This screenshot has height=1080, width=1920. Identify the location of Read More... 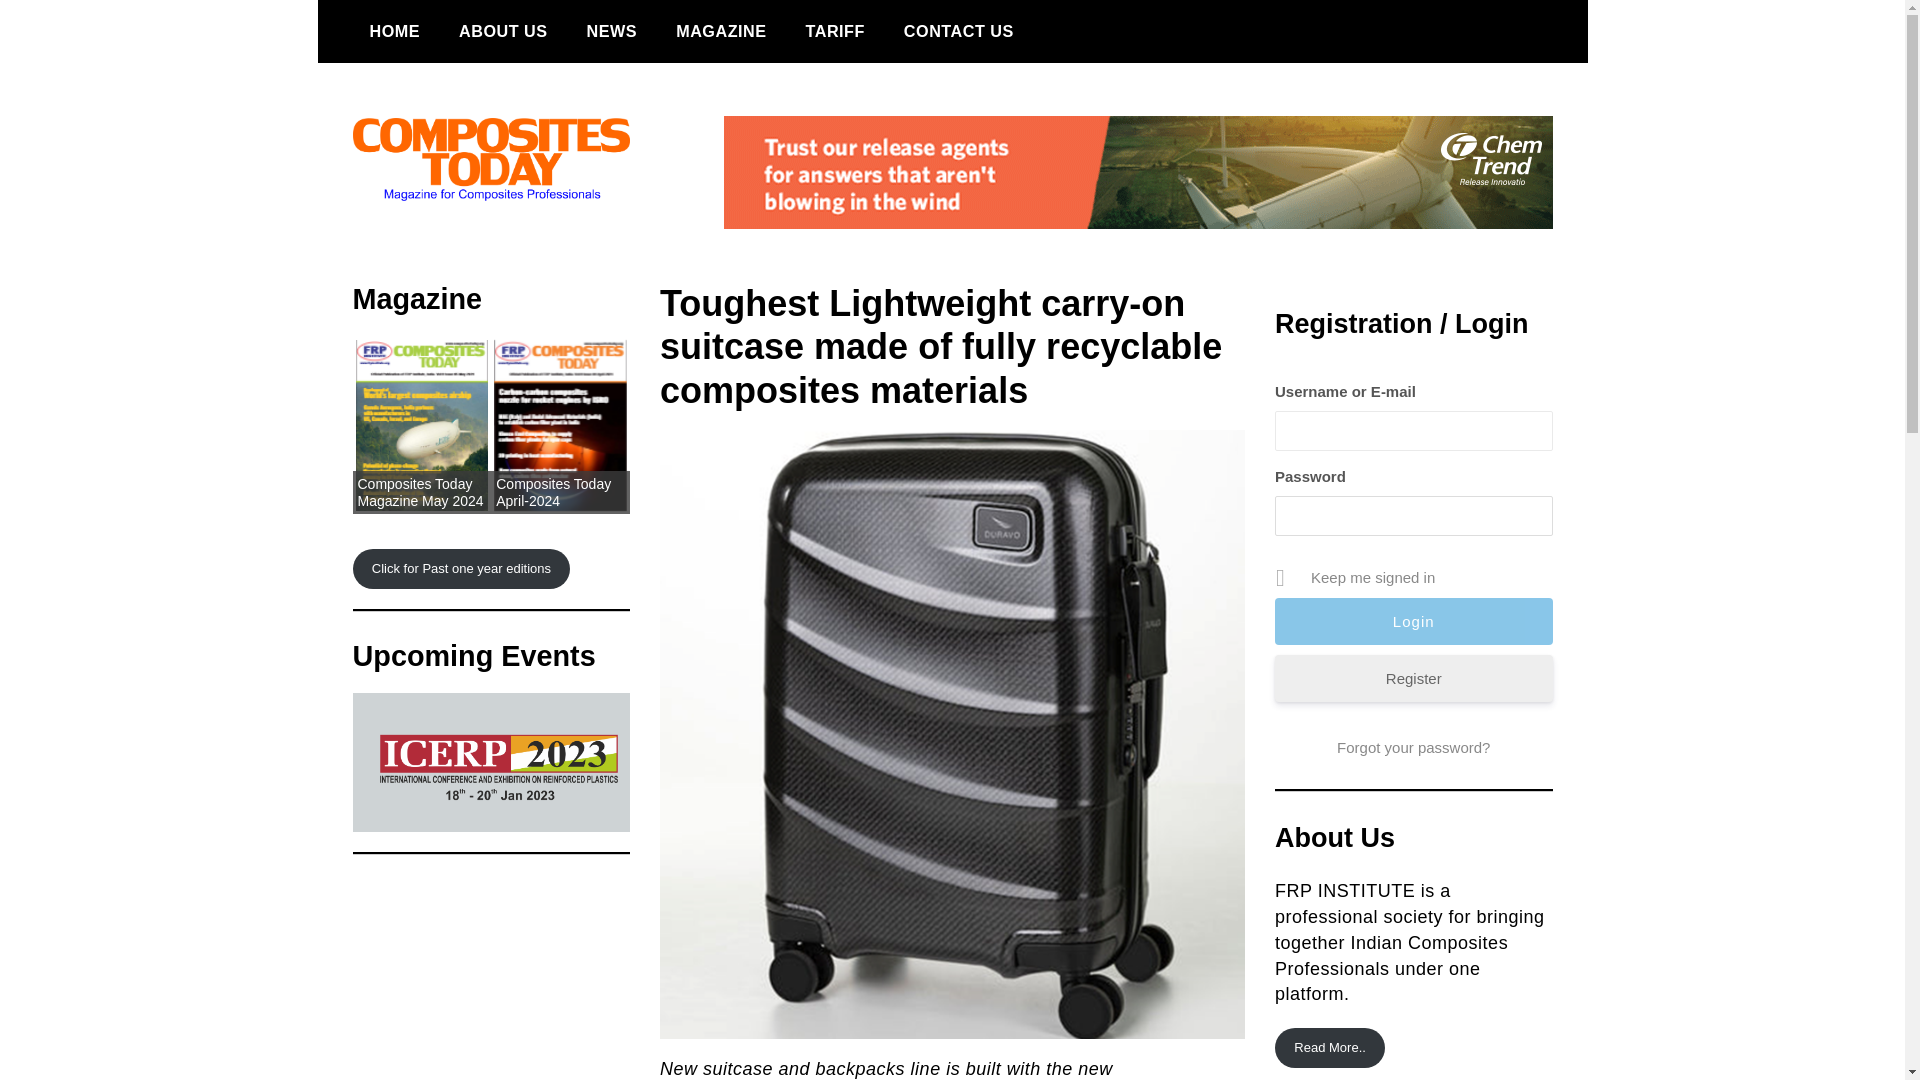
(1329, 1048).